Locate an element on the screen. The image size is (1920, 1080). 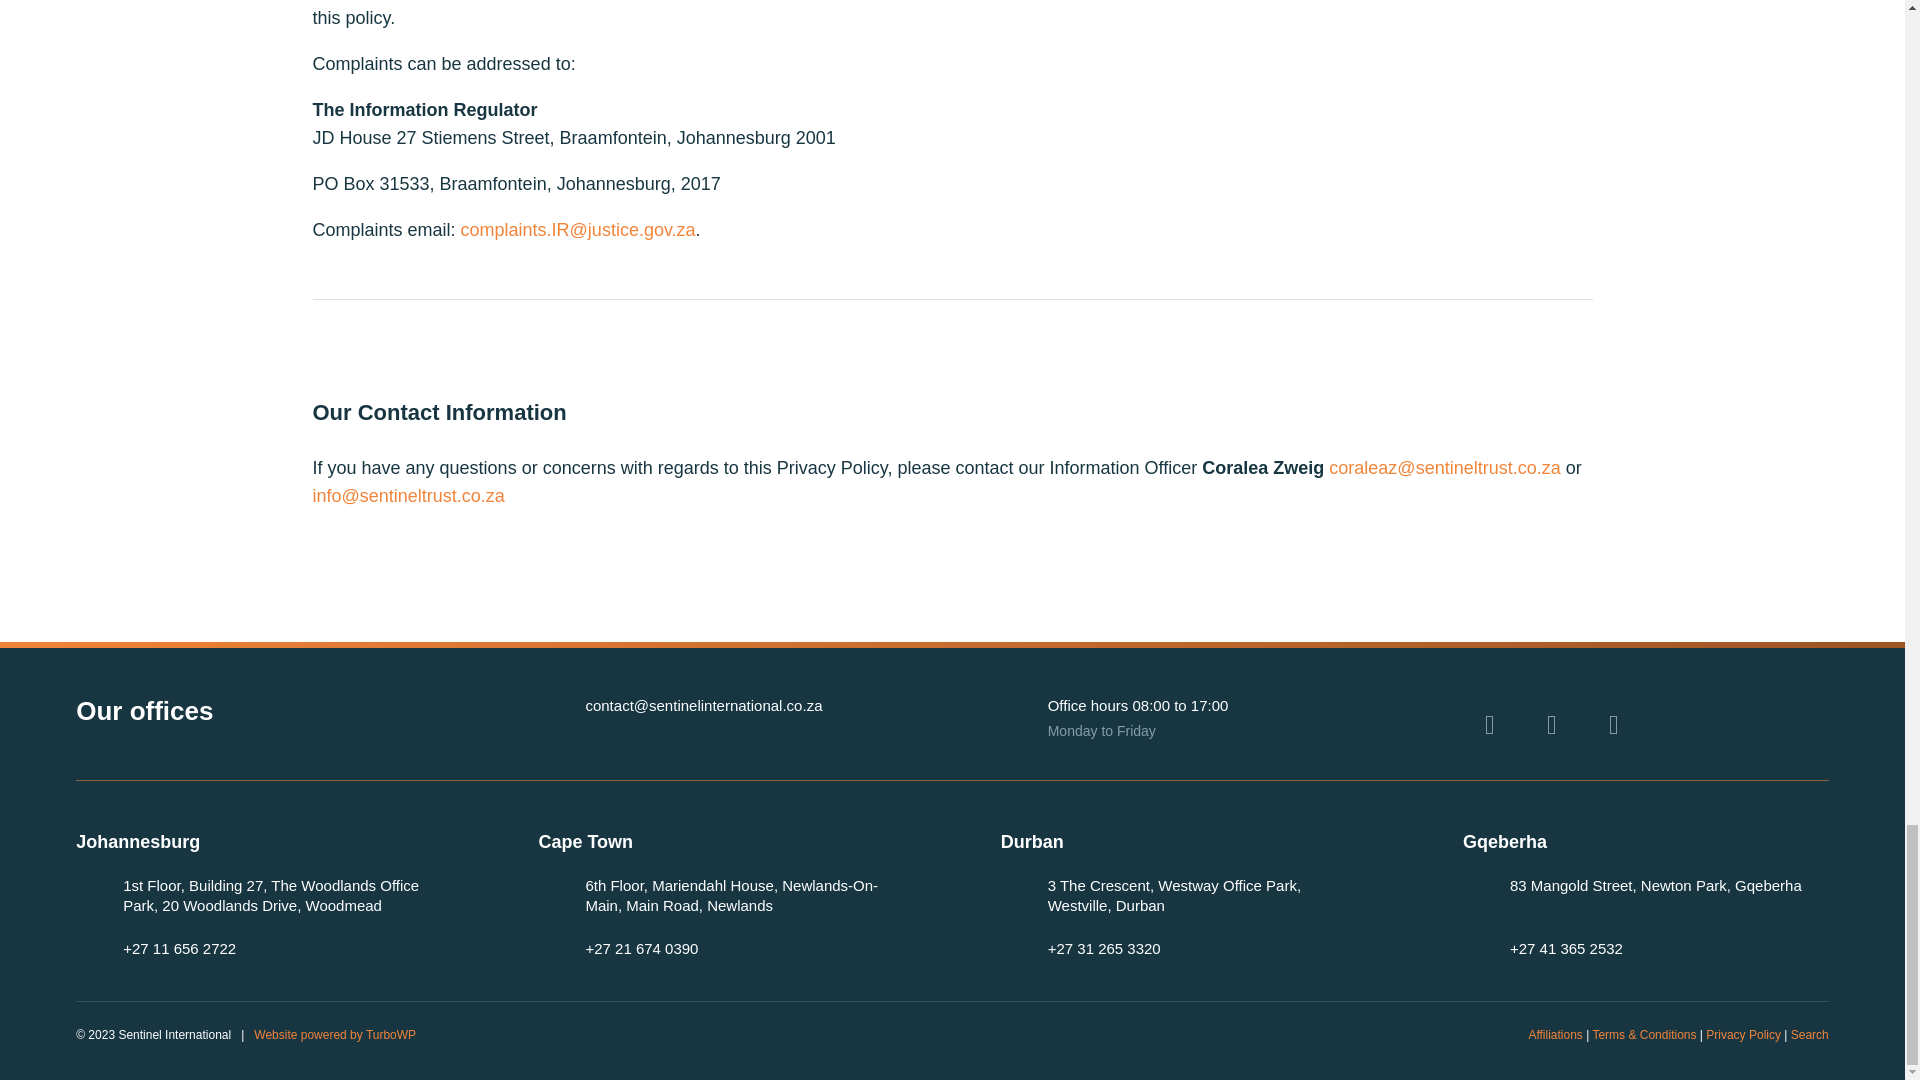
Affiliations is located at coordinates (1555, 1035).